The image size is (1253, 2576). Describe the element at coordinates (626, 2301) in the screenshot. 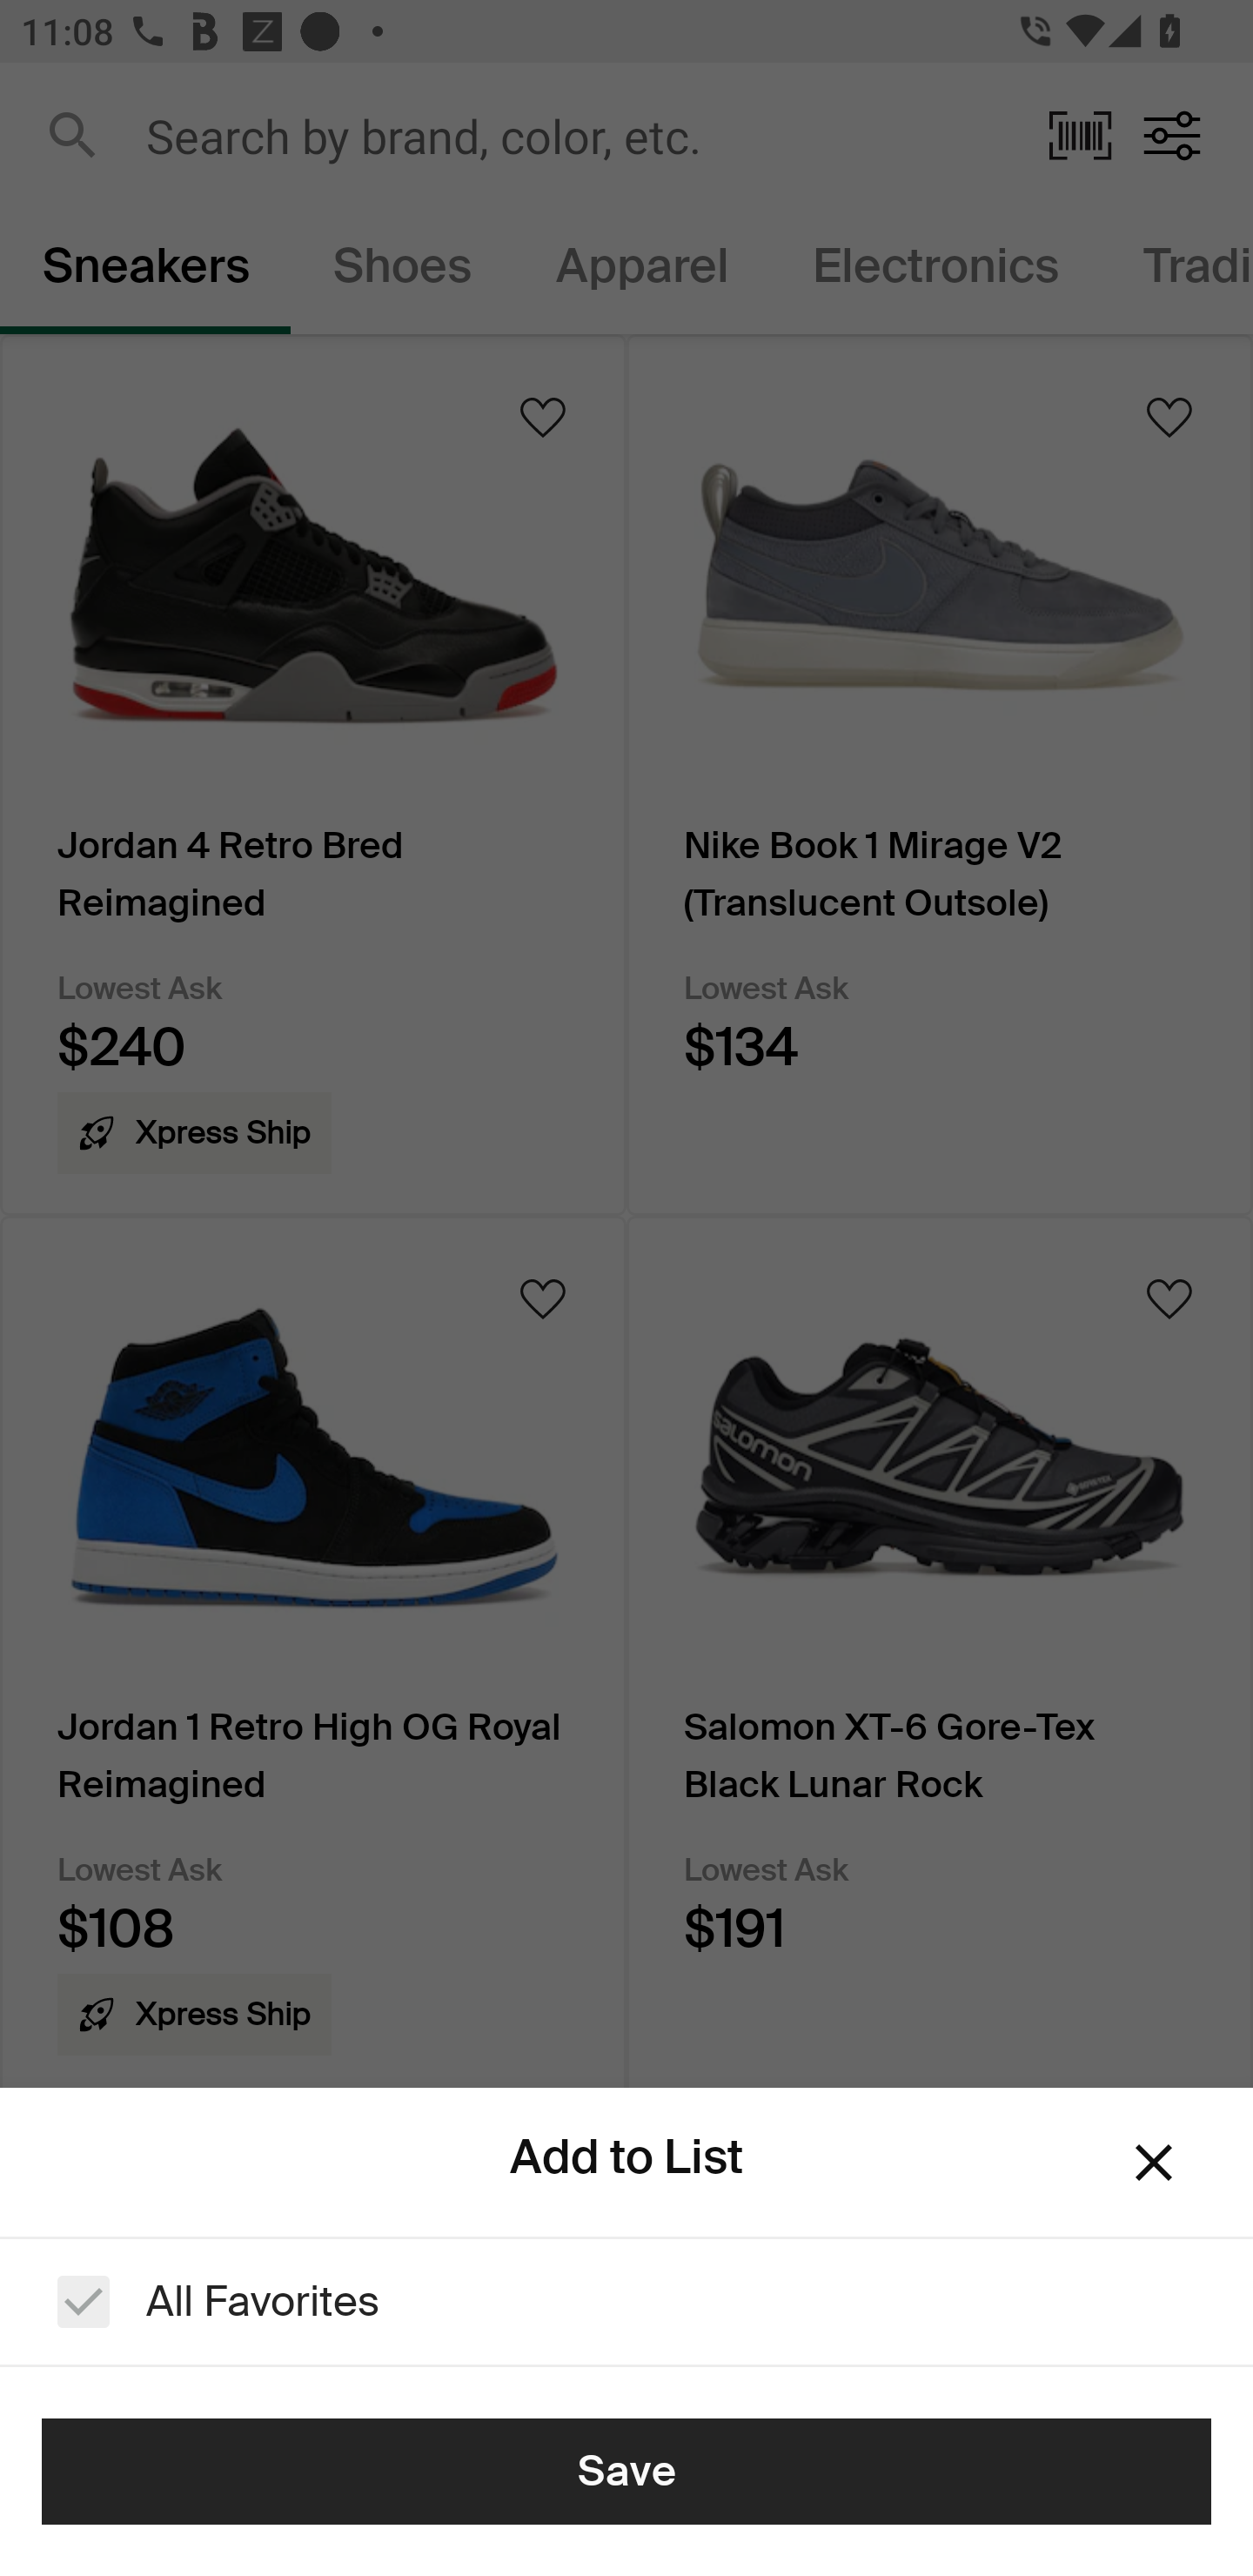

I see `All Favorites` at that location.